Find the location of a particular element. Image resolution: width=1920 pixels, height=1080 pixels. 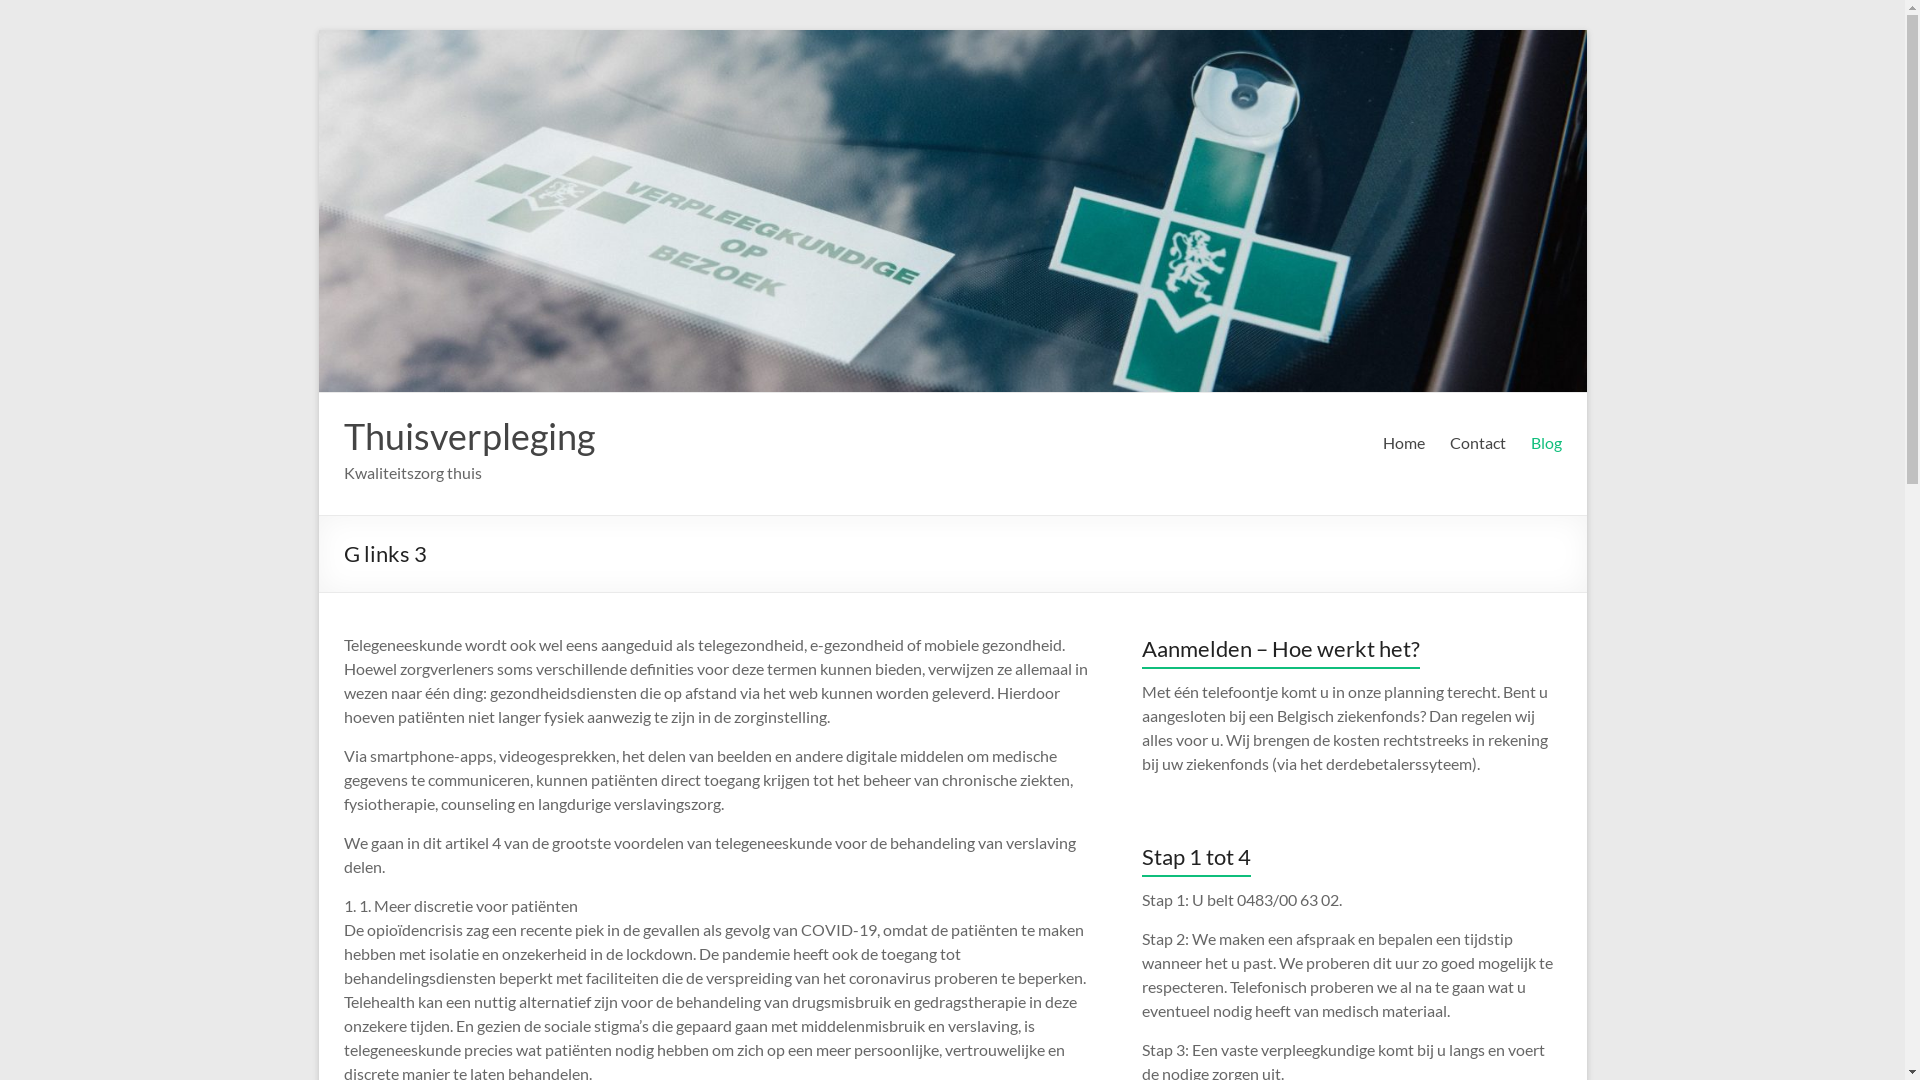

Home is located at coordinates (1403, 443).